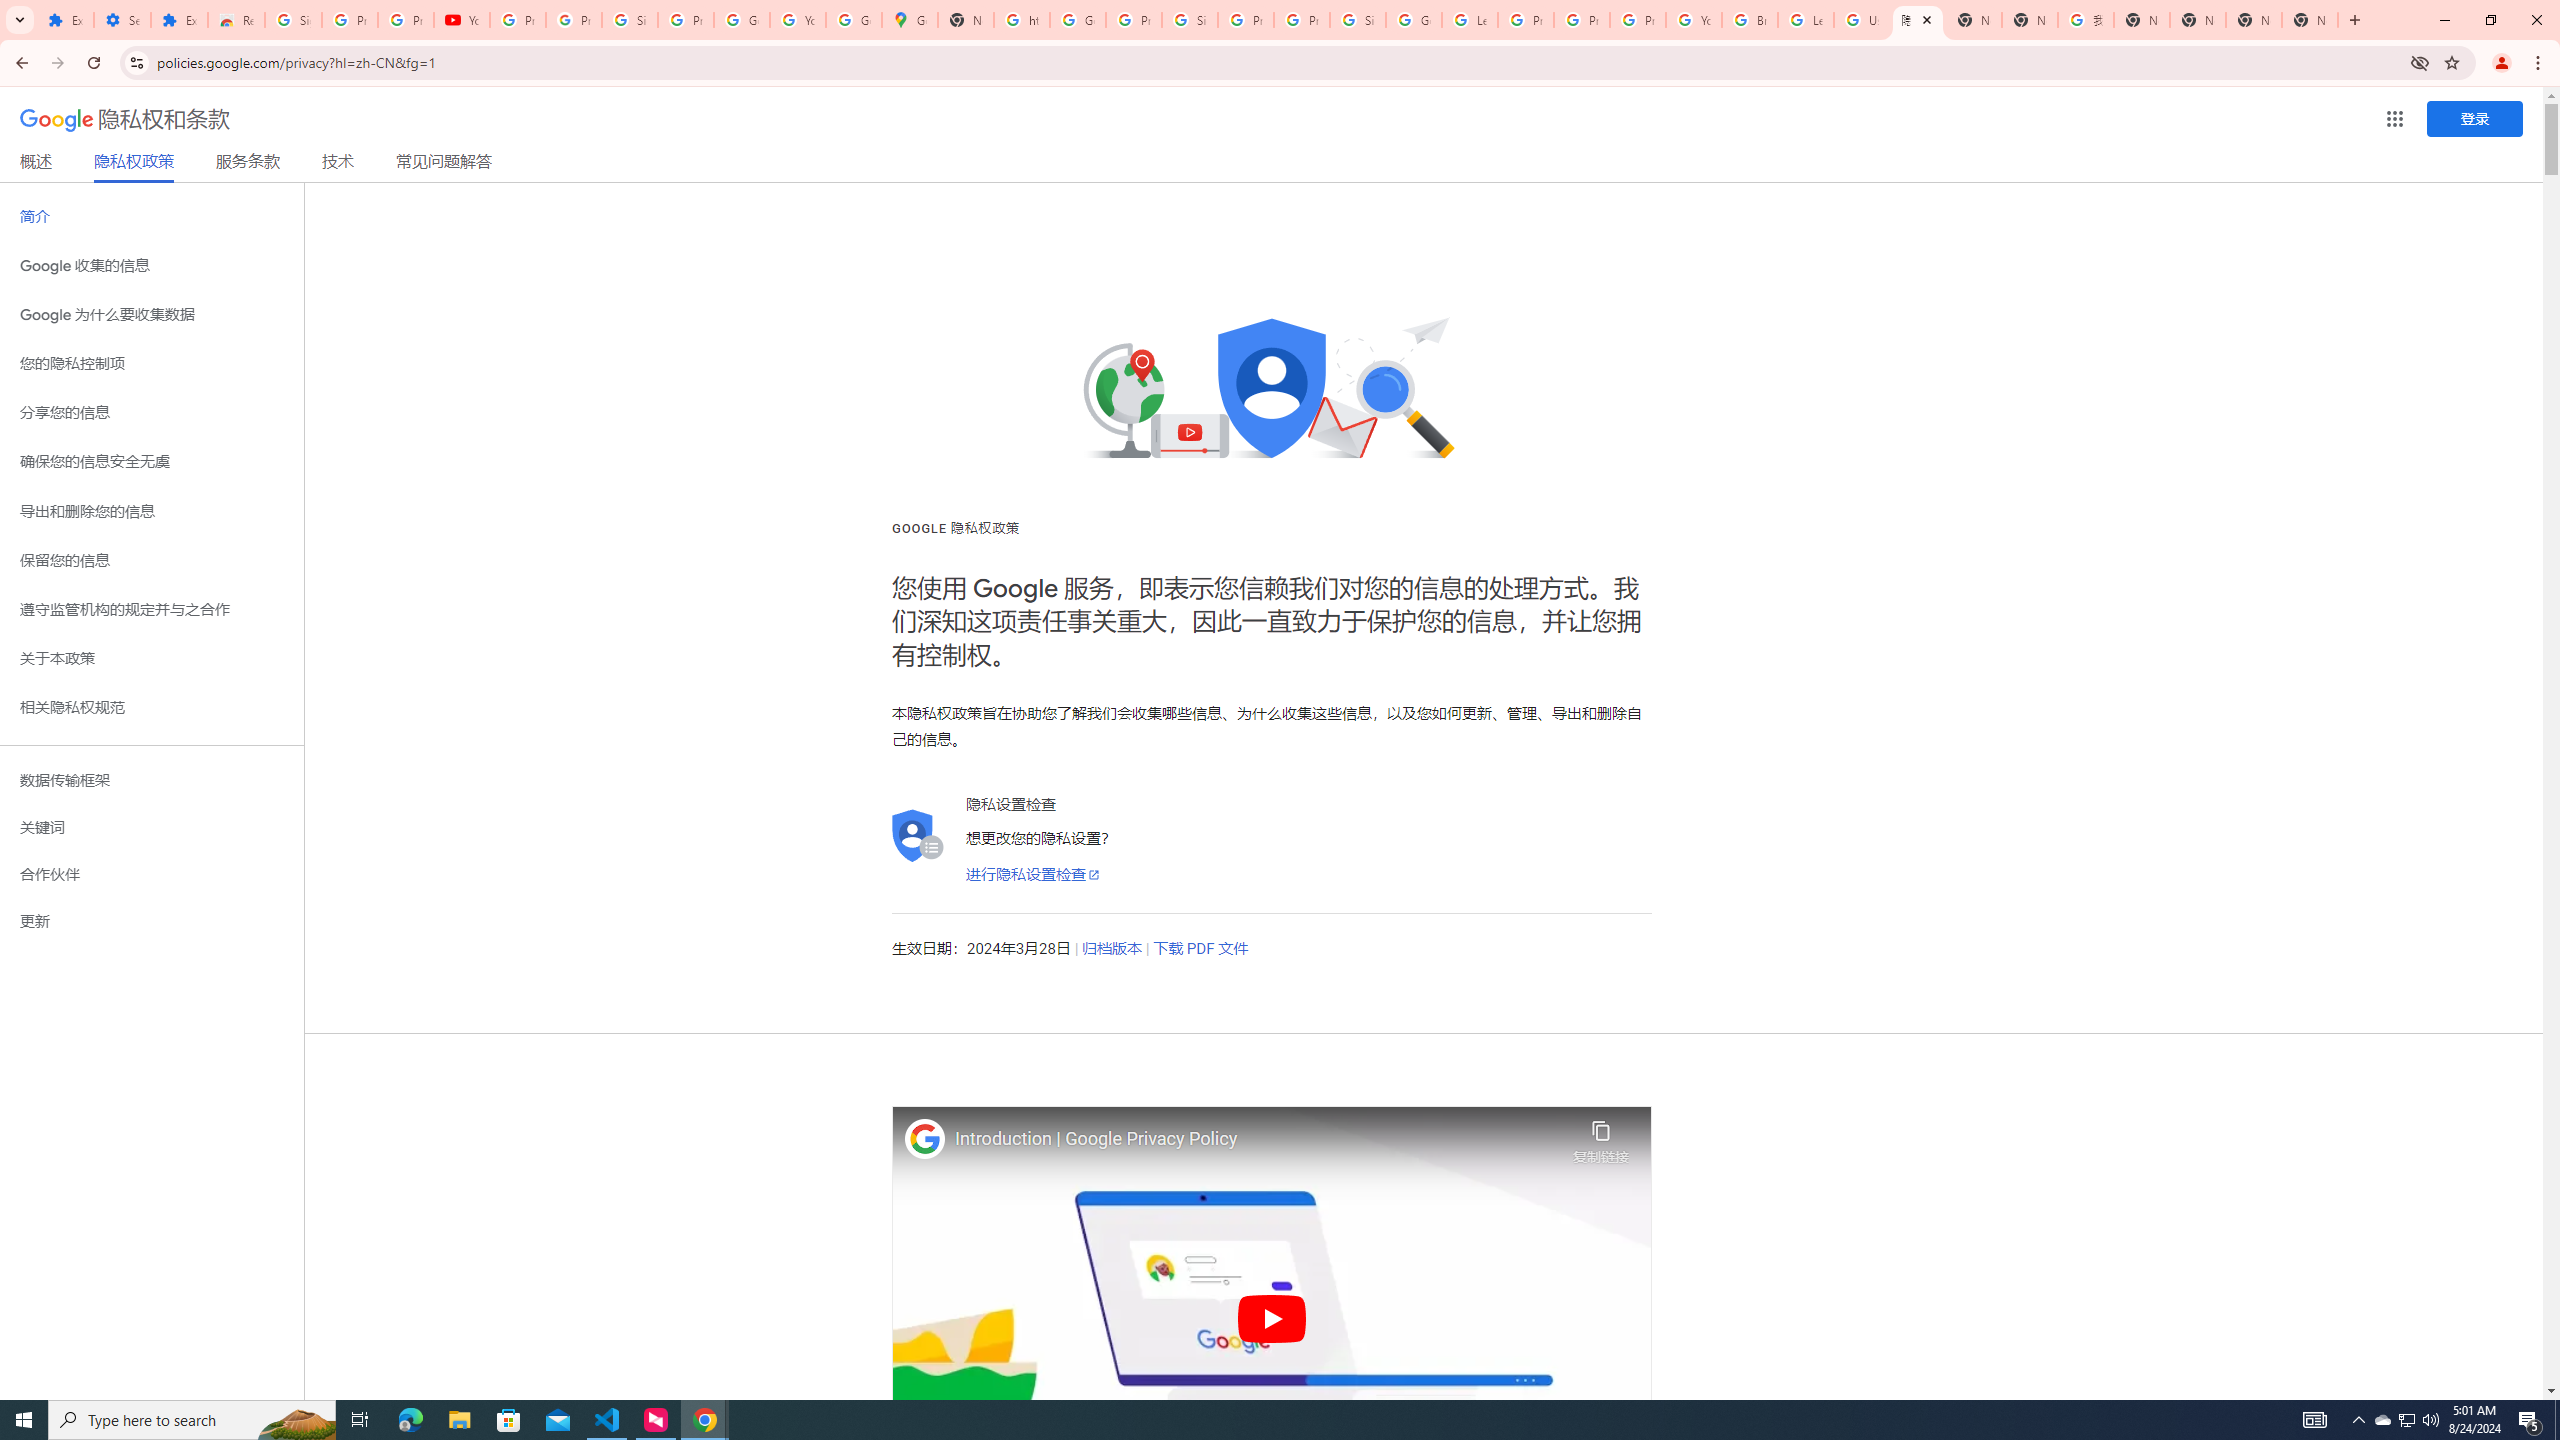  I want to click on Privacy Help Center - Policies Help, so click(1582, 20).